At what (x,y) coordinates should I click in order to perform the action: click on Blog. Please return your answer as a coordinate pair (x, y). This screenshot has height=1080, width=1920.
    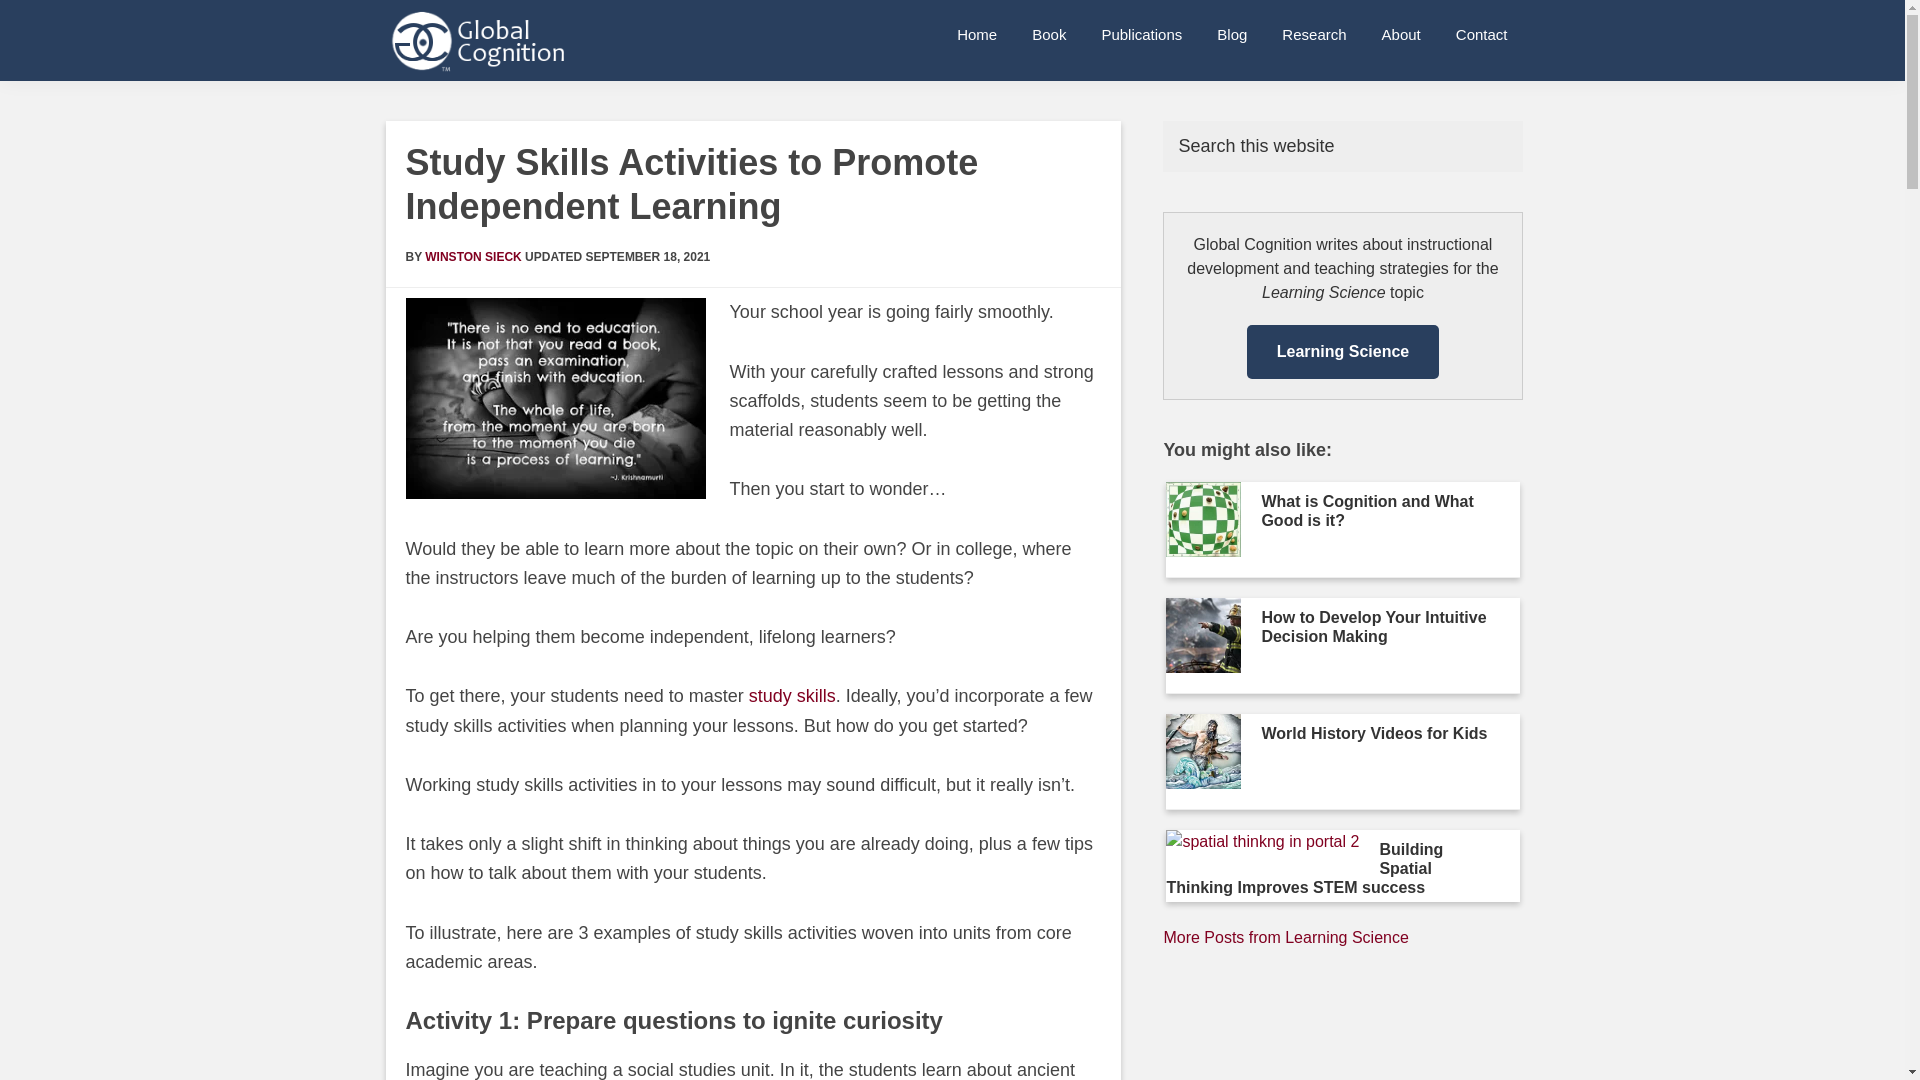
    Looking at the image, I should click on (1231, 34).